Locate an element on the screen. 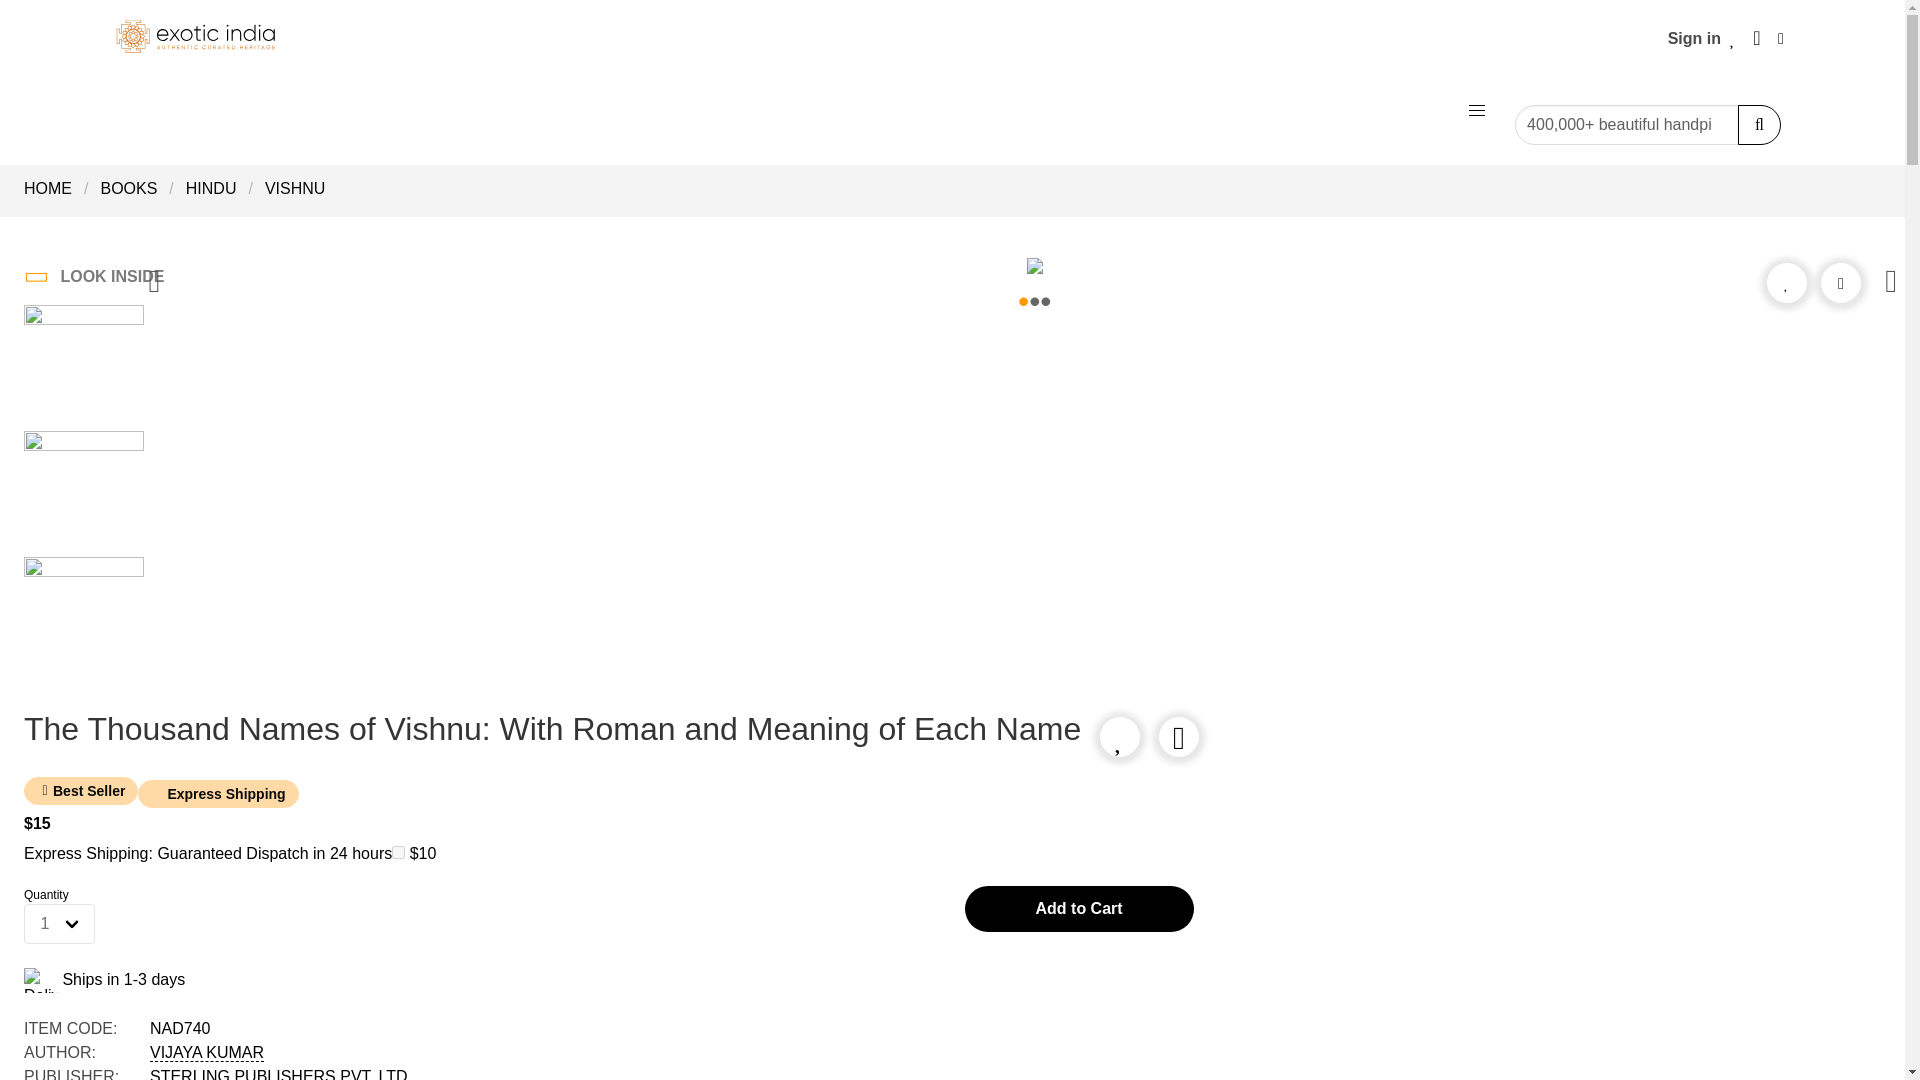 Image resolution: width=1920 pixels, height=1080 pixels. HOME is located at coordinates (54, 188).